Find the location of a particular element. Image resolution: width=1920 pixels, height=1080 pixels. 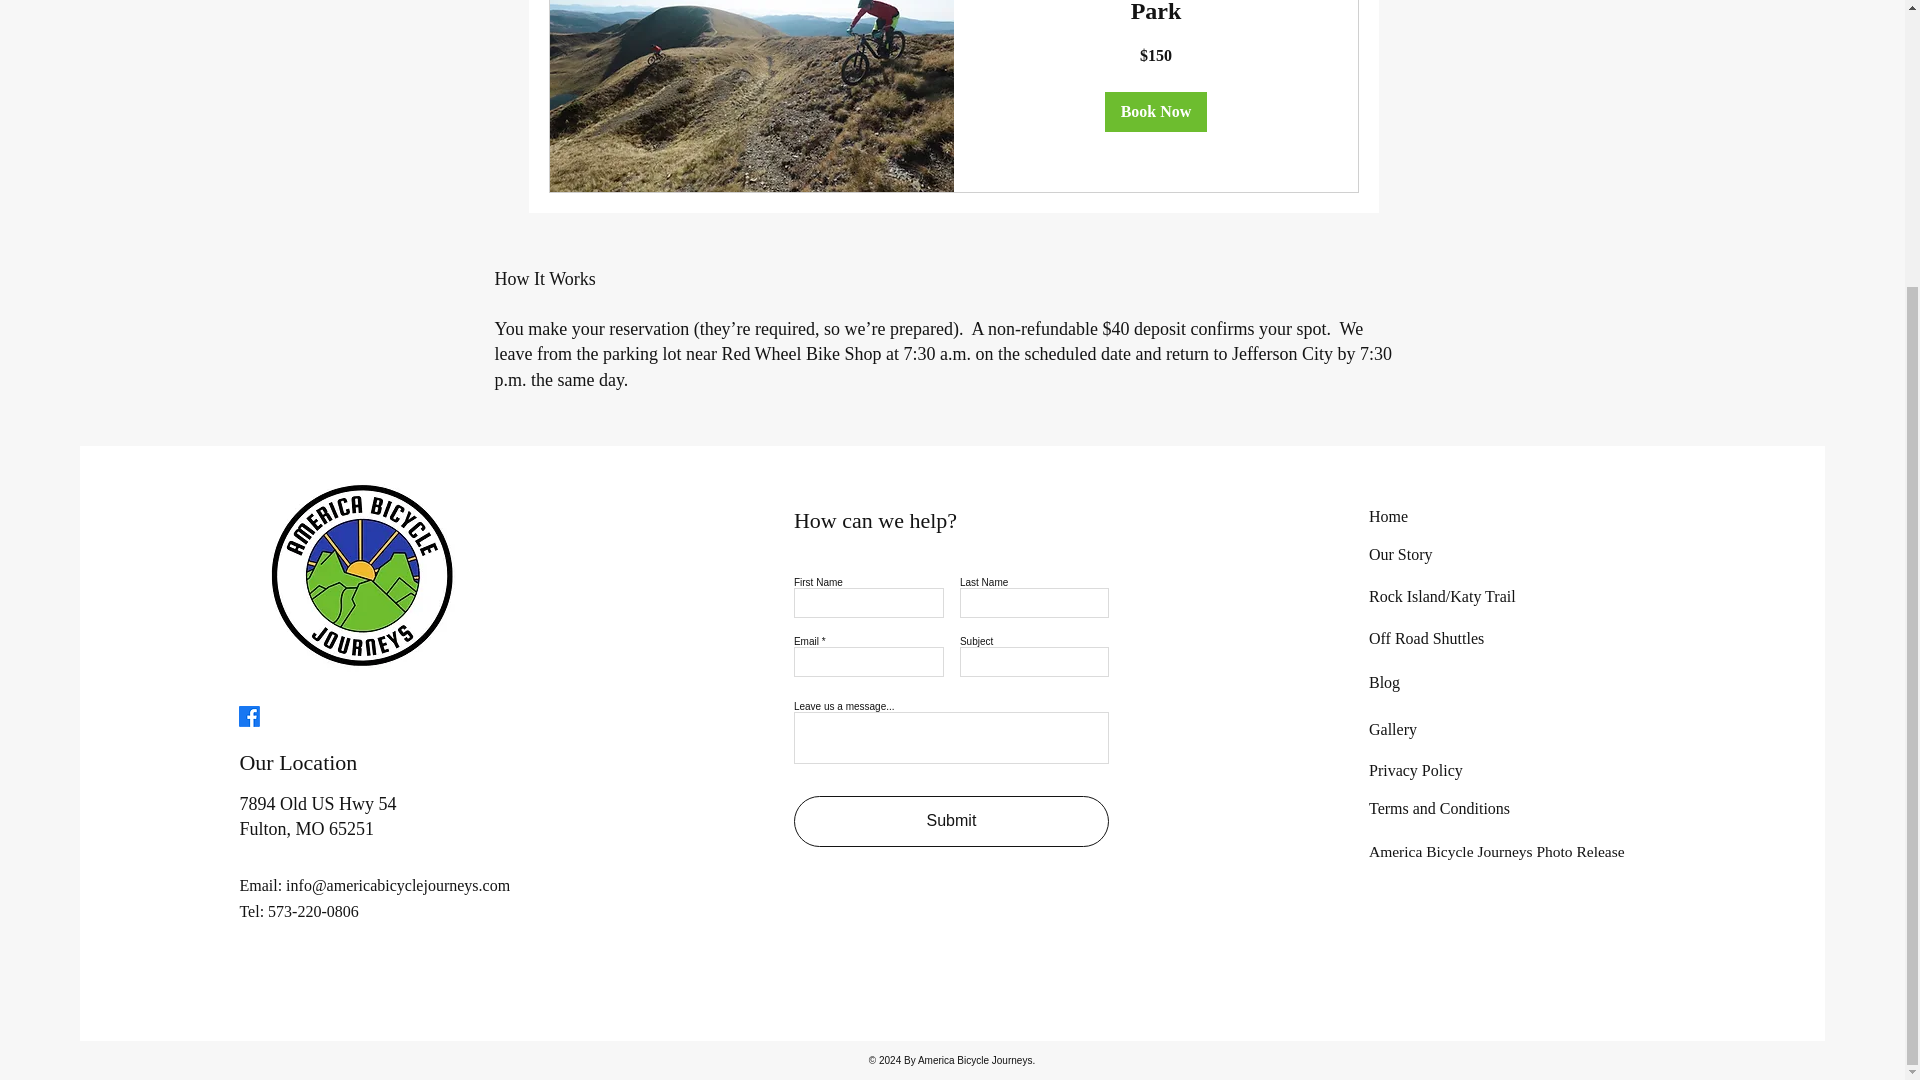

Home is located at coordinates (1388, 516).